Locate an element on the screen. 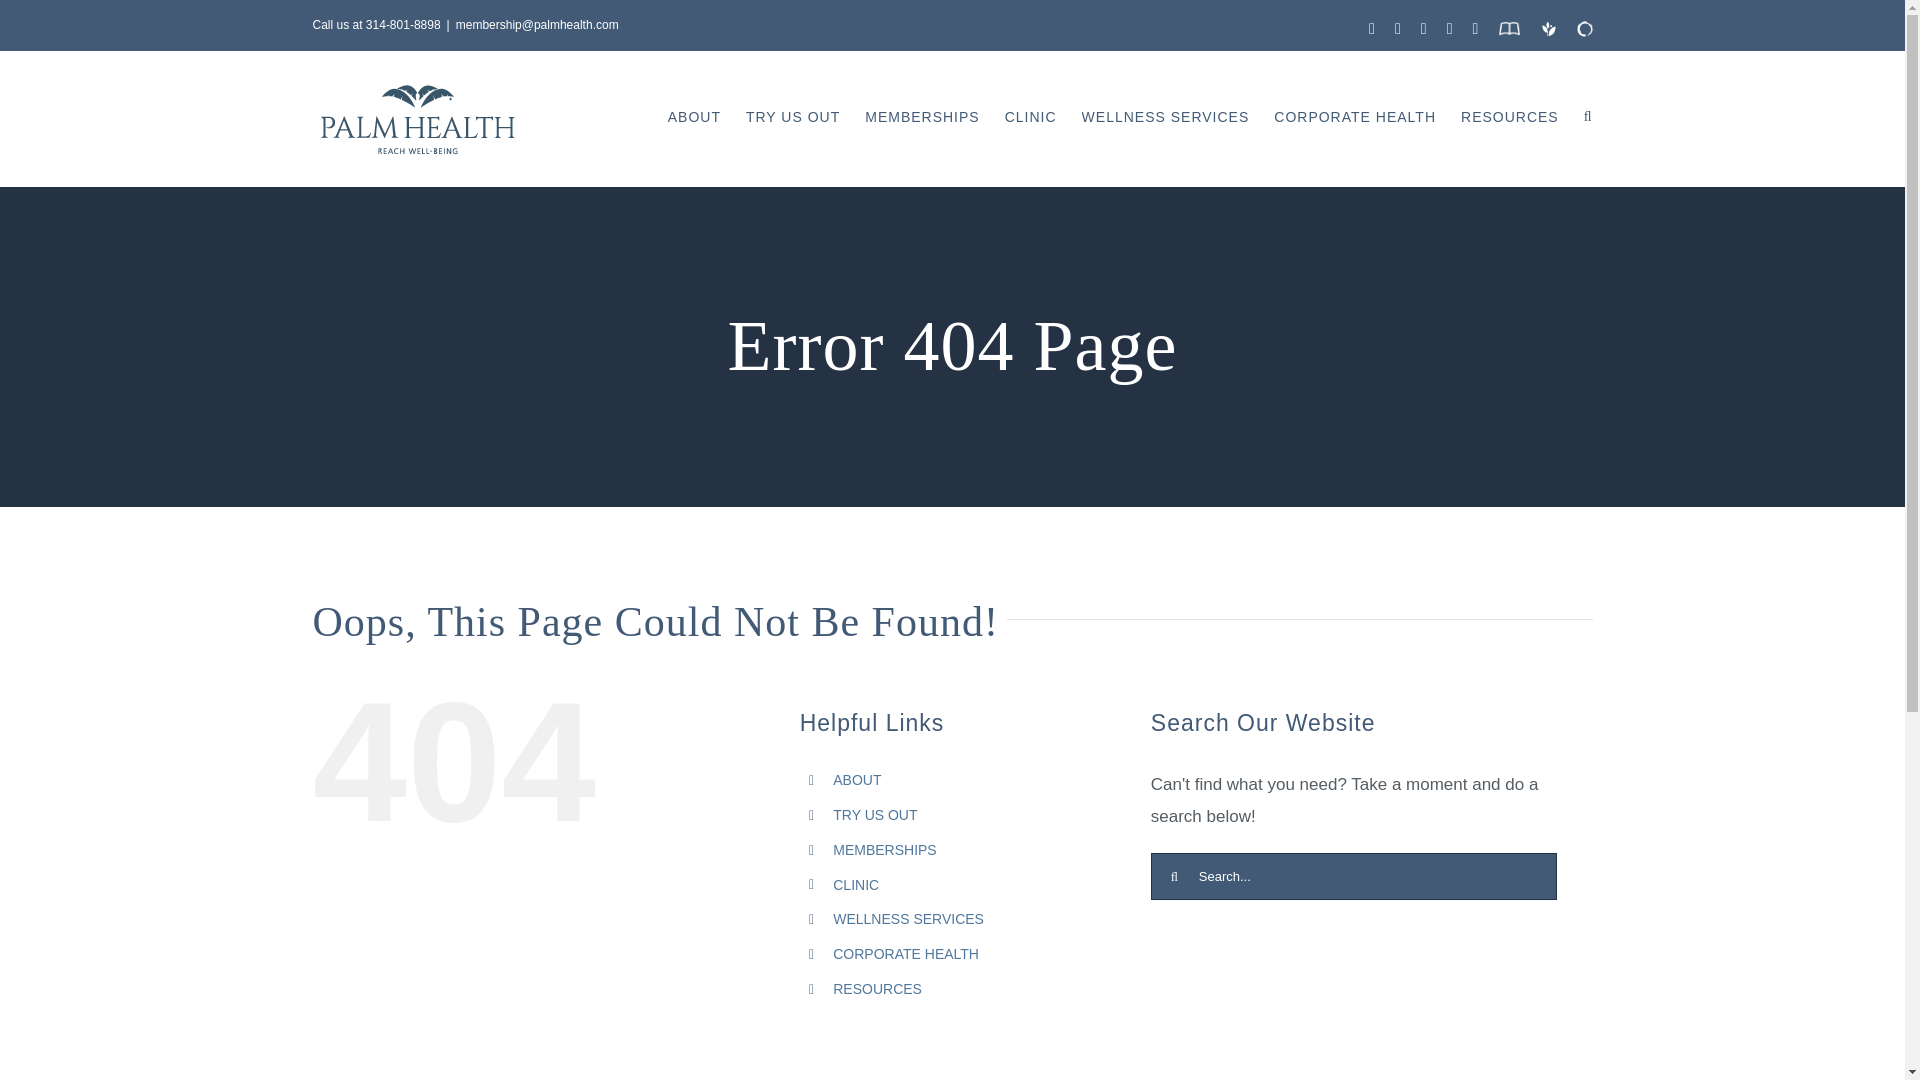  Patient Health Portal is located at coordinates (1547, 28).